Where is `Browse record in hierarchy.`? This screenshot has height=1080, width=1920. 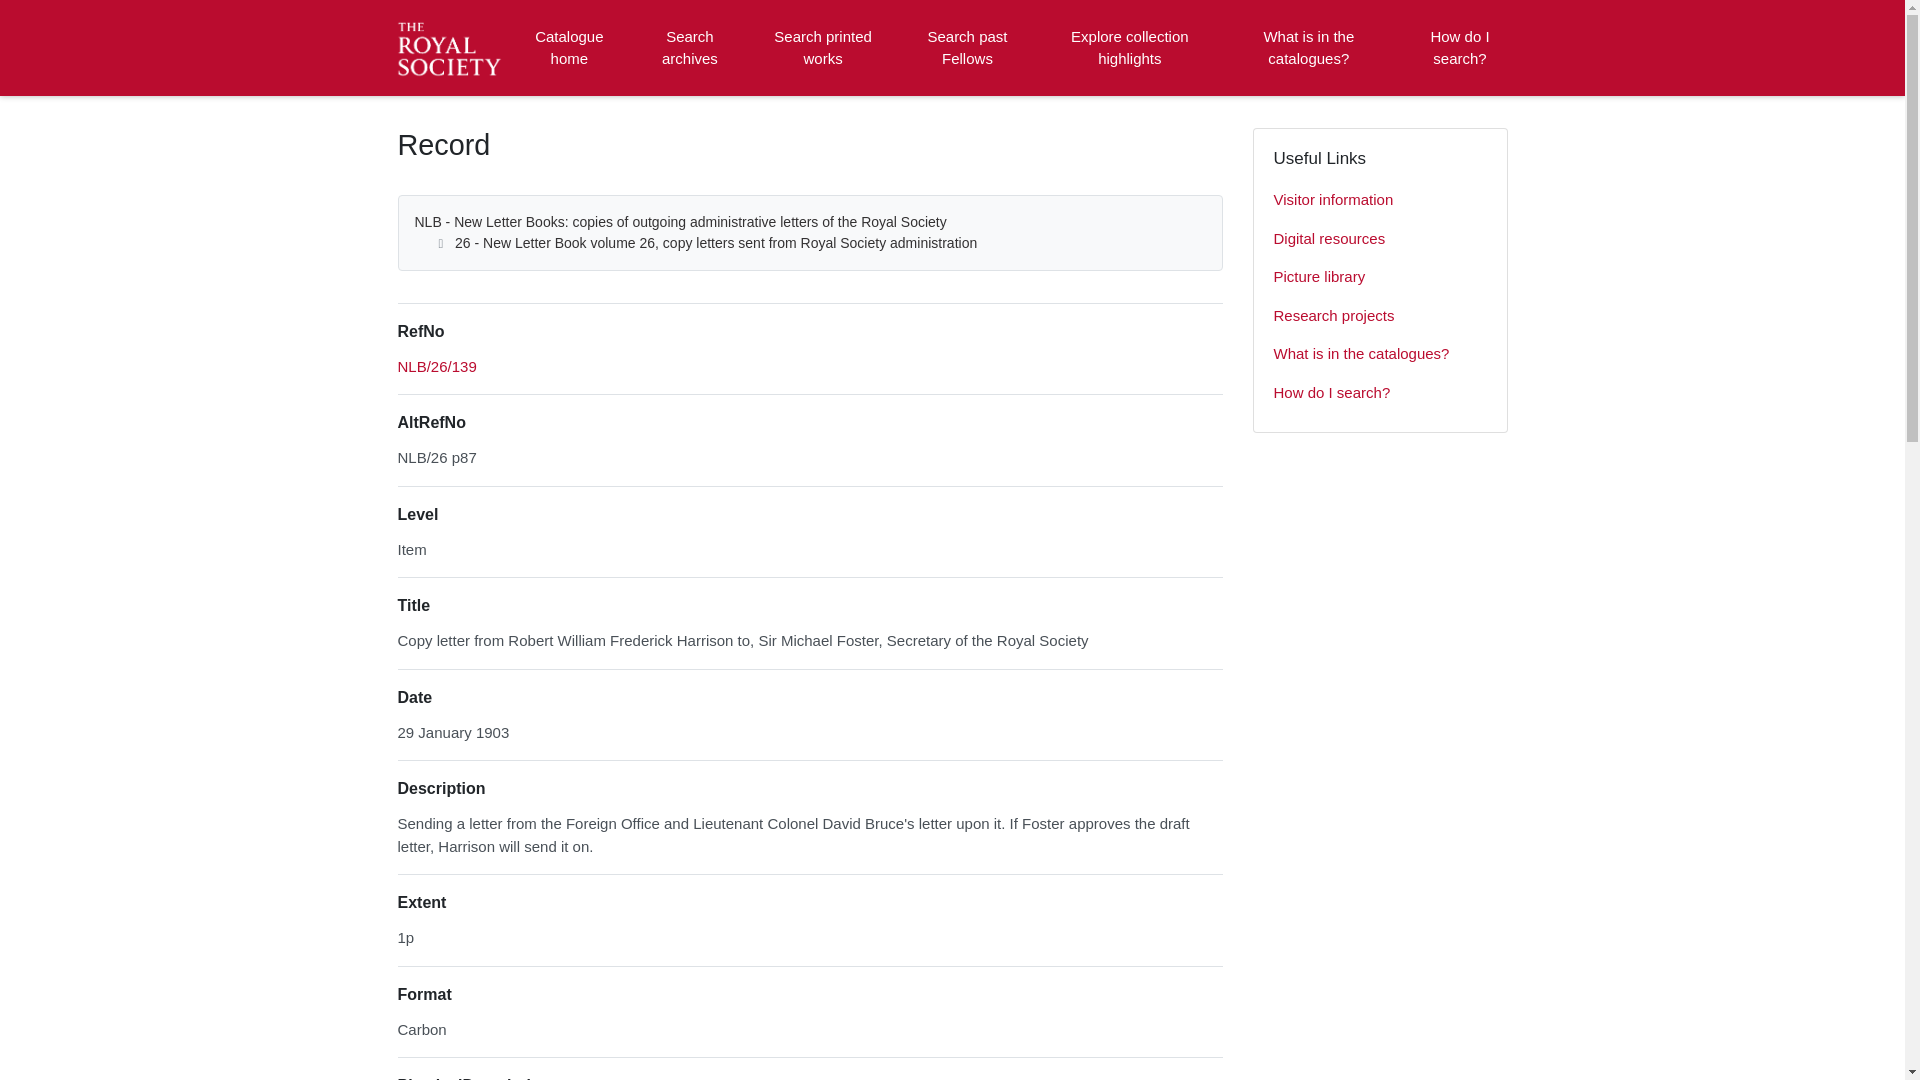 Browse record in hierarchy. is located at coordinates (436, 366).